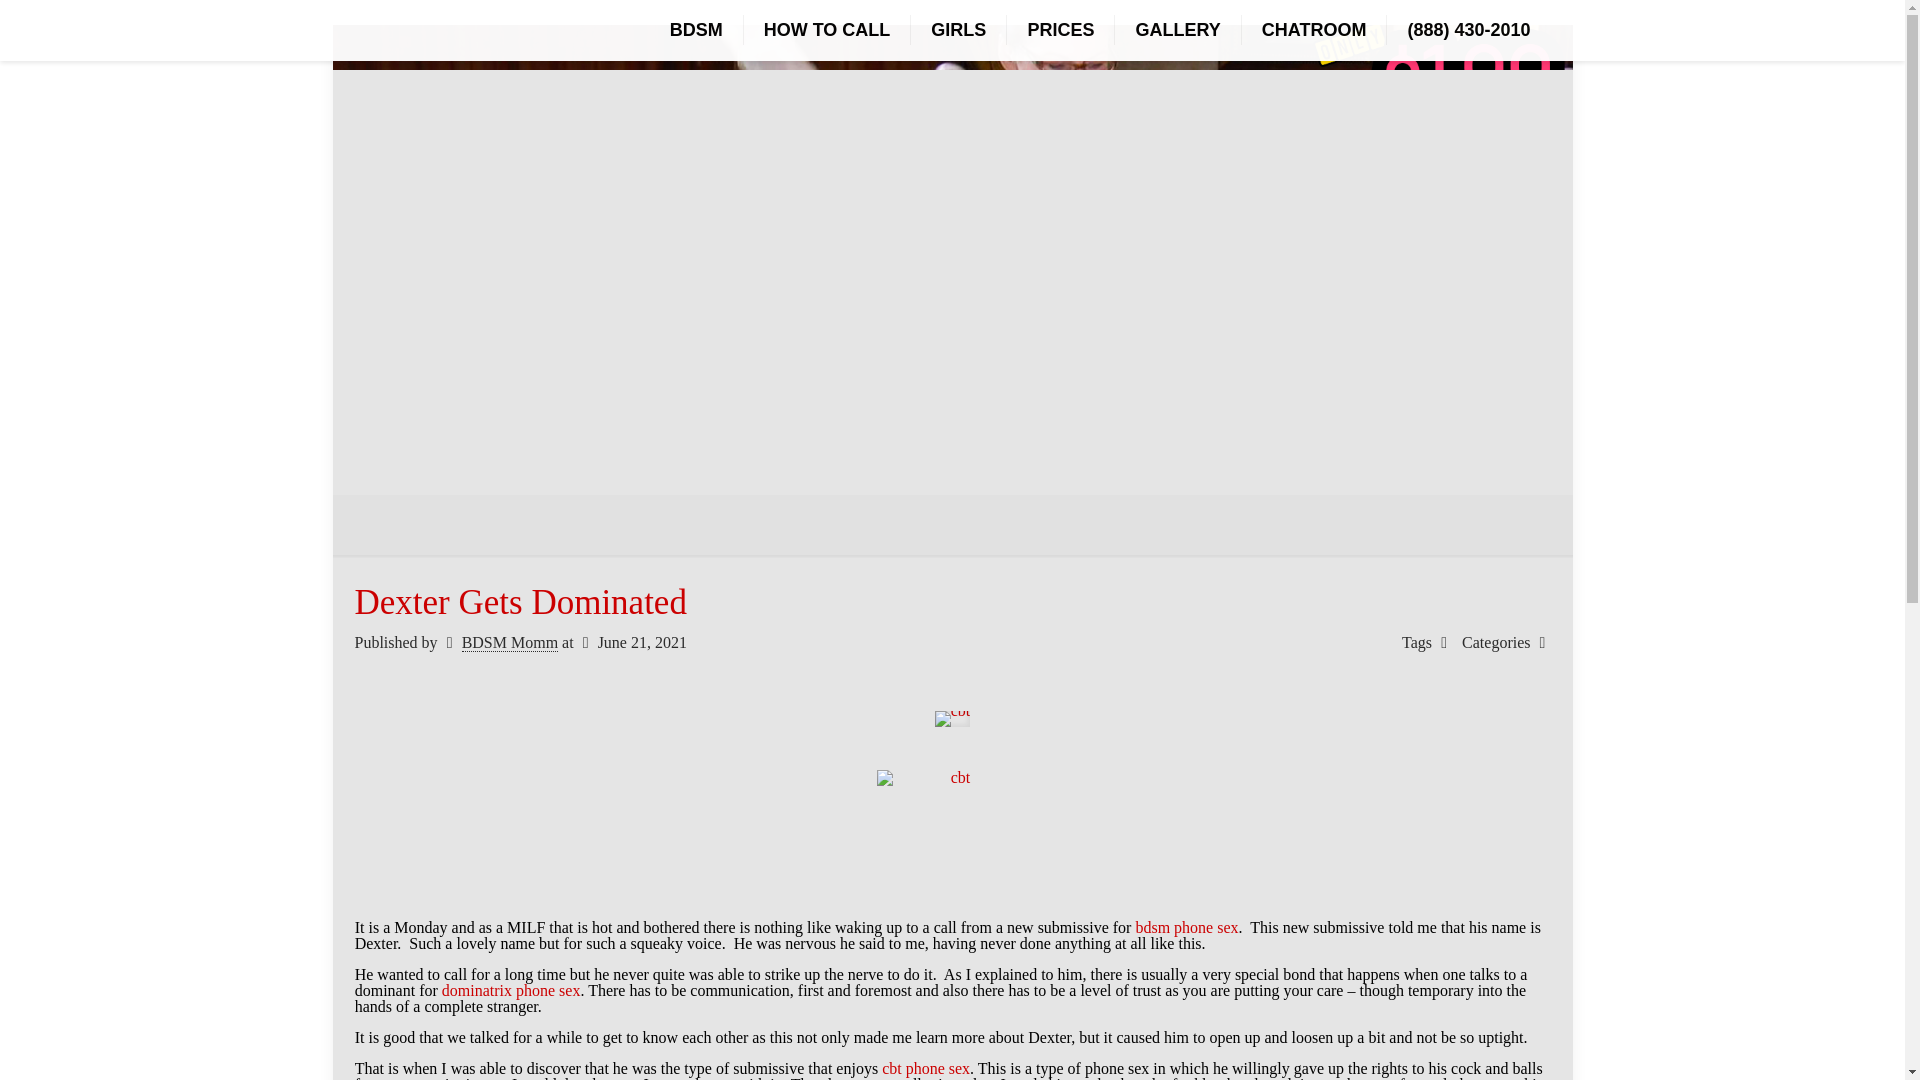  What do you see at coordinates (697, 30) in the screenshot?
I see `BDSM` at bounding box center [697, 30].